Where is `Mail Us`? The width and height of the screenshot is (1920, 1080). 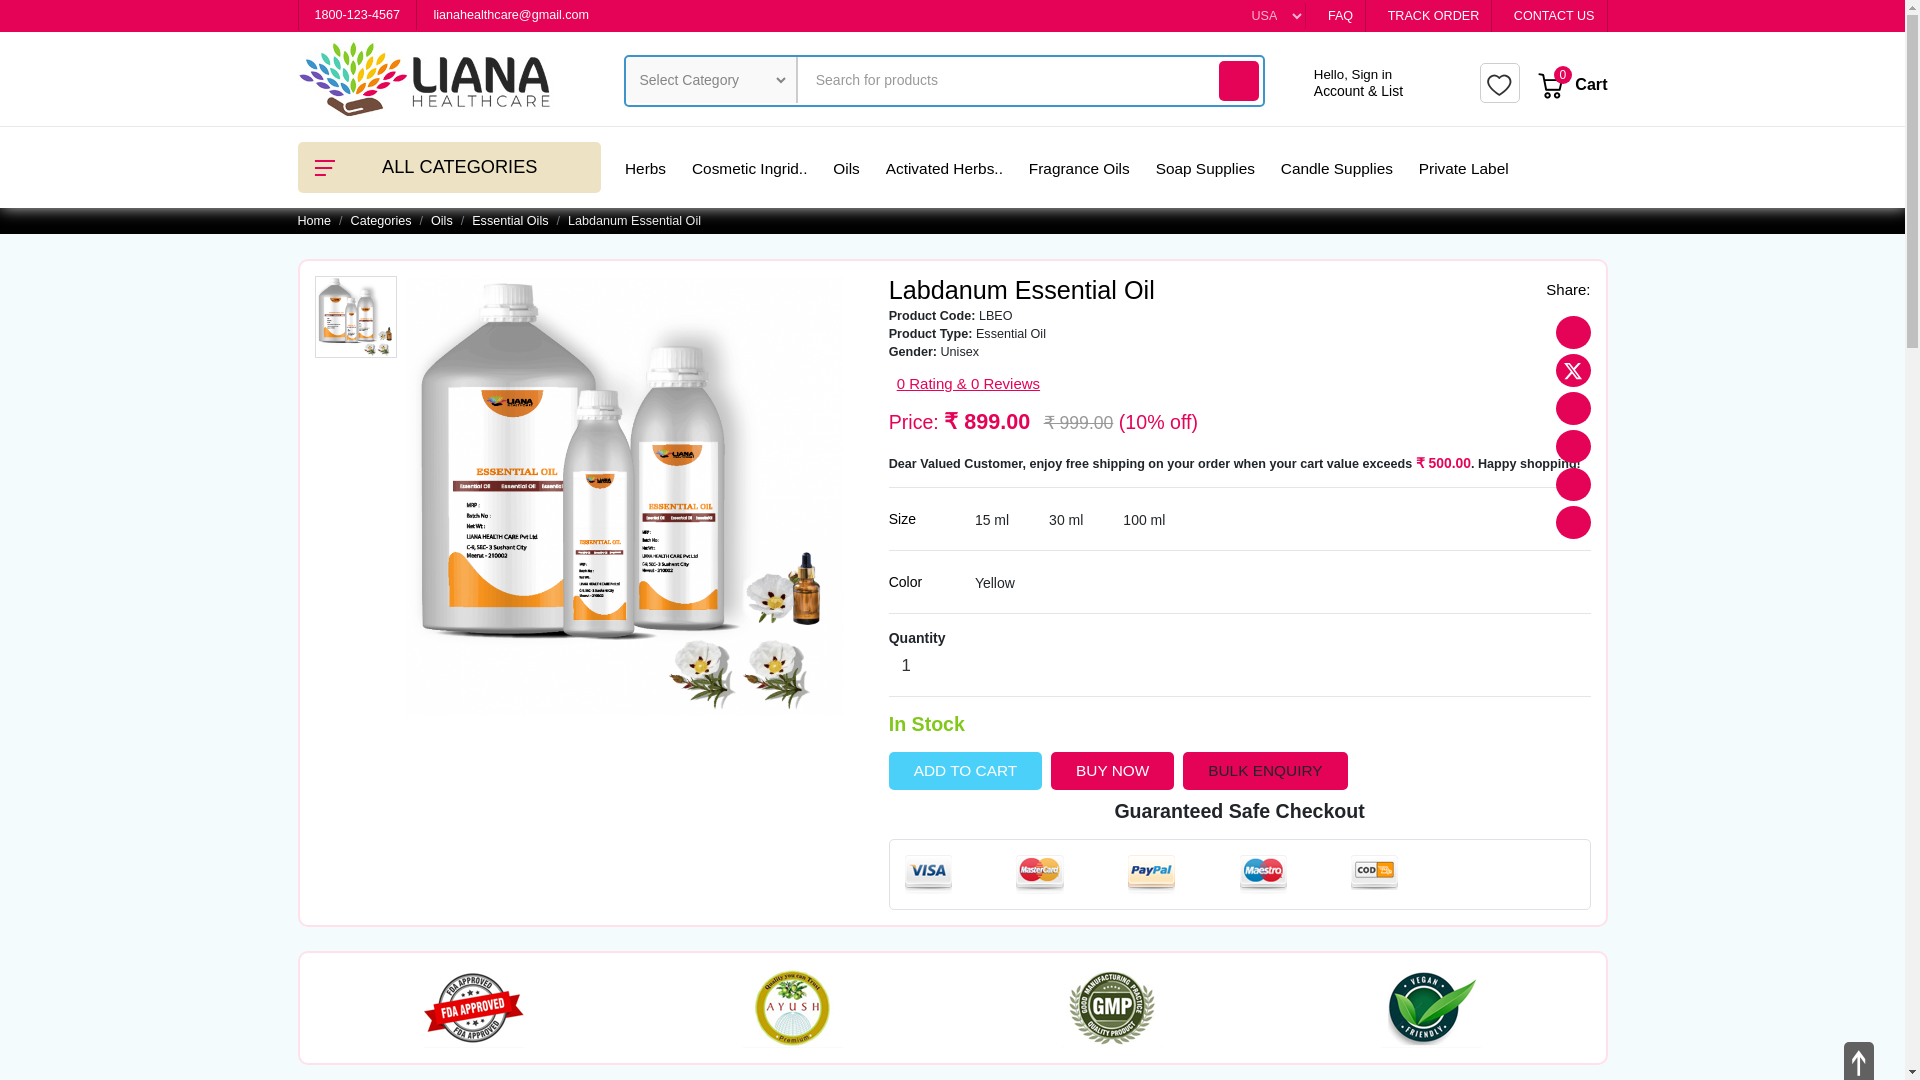
Mail Us is located at coordinates (509, 15).